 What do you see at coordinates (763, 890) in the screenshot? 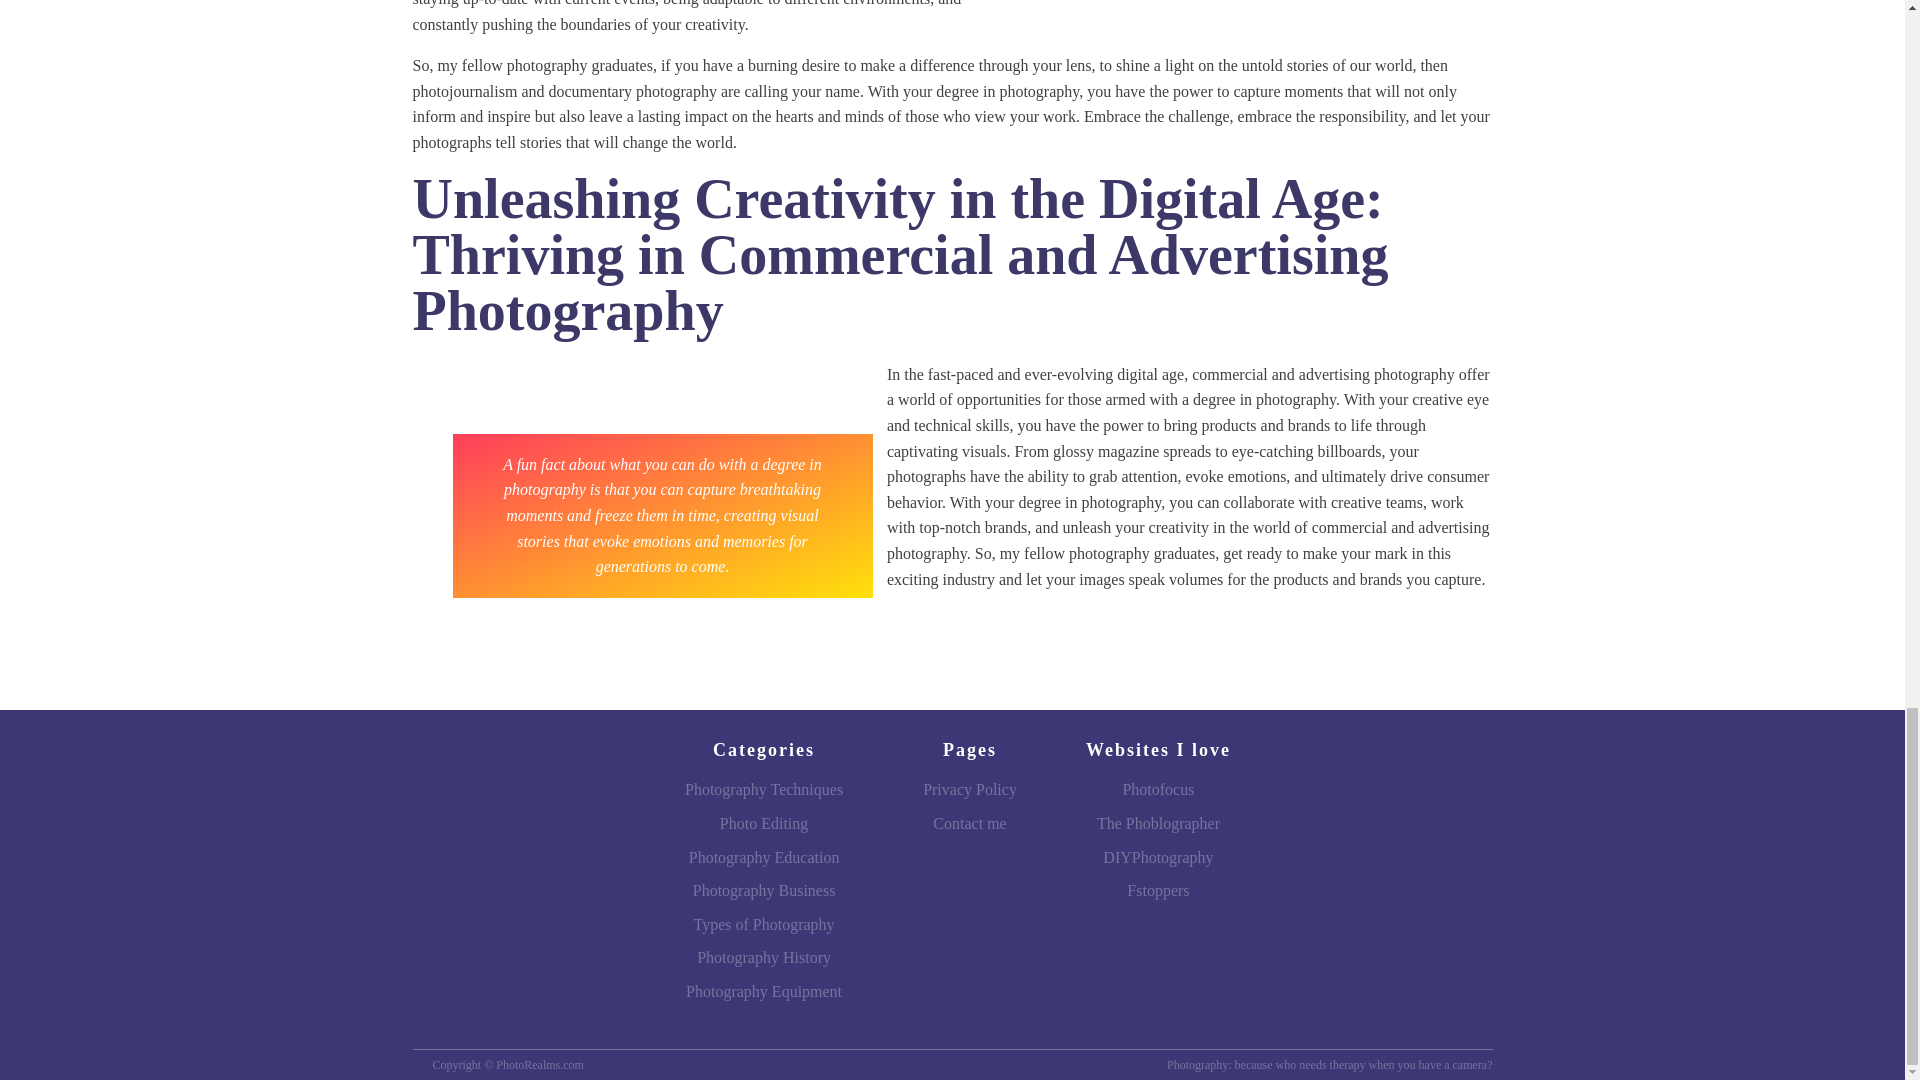
I see `Photography Business` at bounding box center [763, 890].